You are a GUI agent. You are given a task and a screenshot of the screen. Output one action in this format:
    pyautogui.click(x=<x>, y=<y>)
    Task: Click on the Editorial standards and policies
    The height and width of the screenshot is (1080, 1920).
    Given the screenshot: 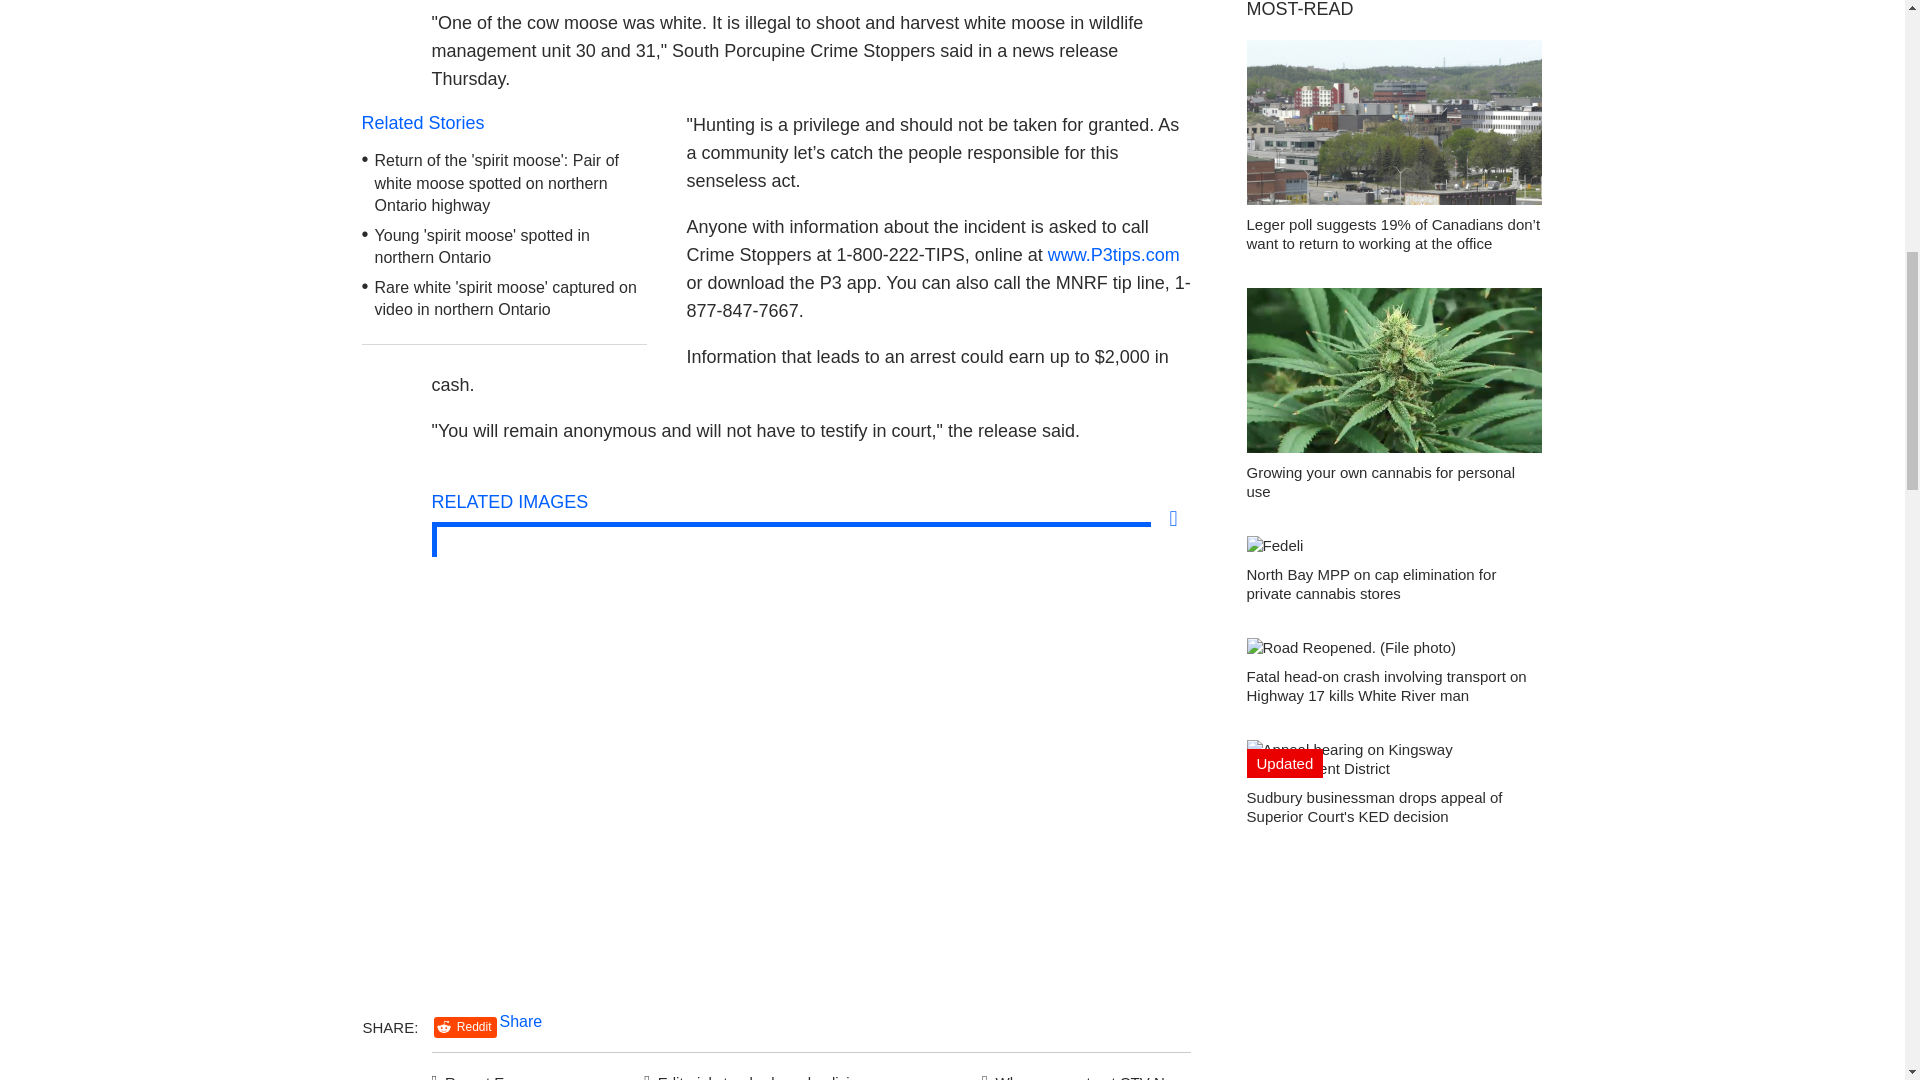 What is the action you would take?
    pyautogui.click(x=751, y=1072)
    